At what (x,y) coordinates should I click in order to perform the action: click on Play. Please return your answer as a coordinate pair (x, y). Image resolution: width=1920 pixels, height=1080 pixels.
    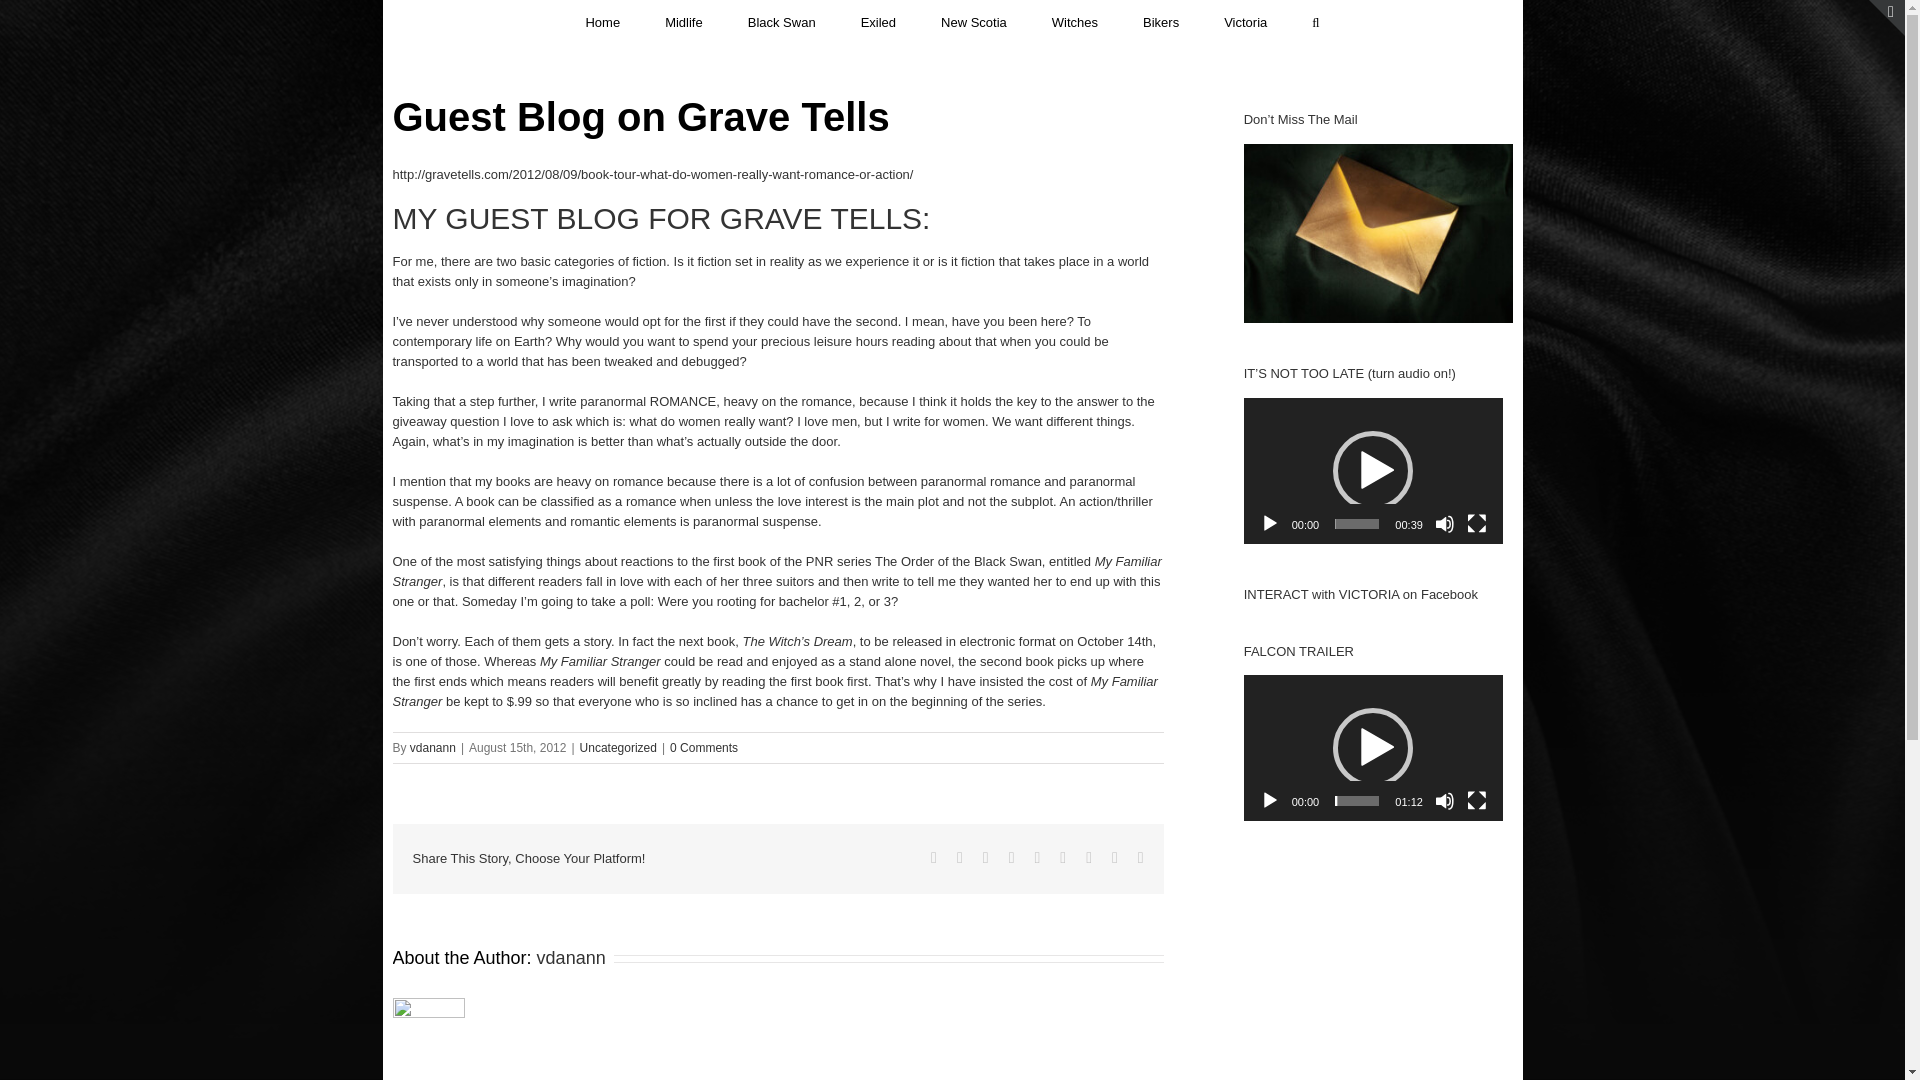
    Looking at the image, I should click on (1270, 524).